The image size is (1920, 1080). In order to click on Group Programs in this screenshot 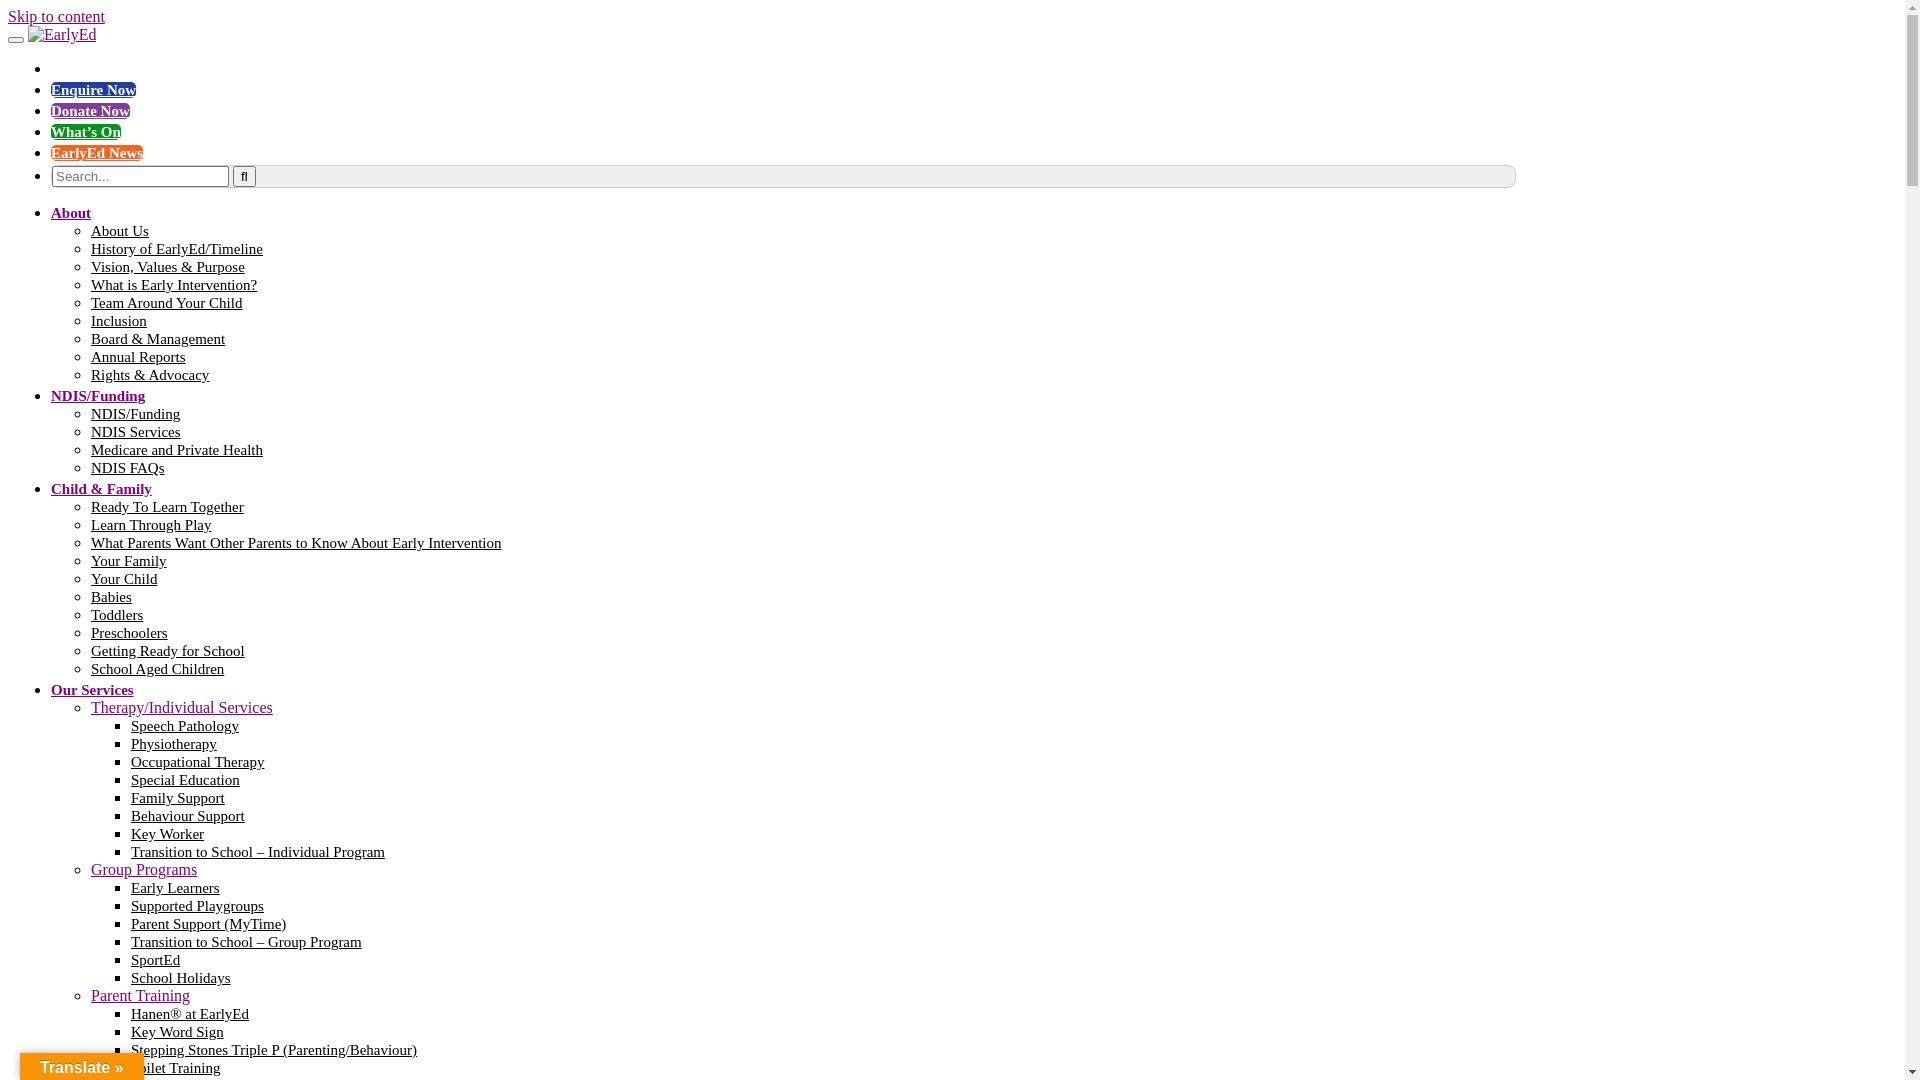, I will do `click(144, 870)`.